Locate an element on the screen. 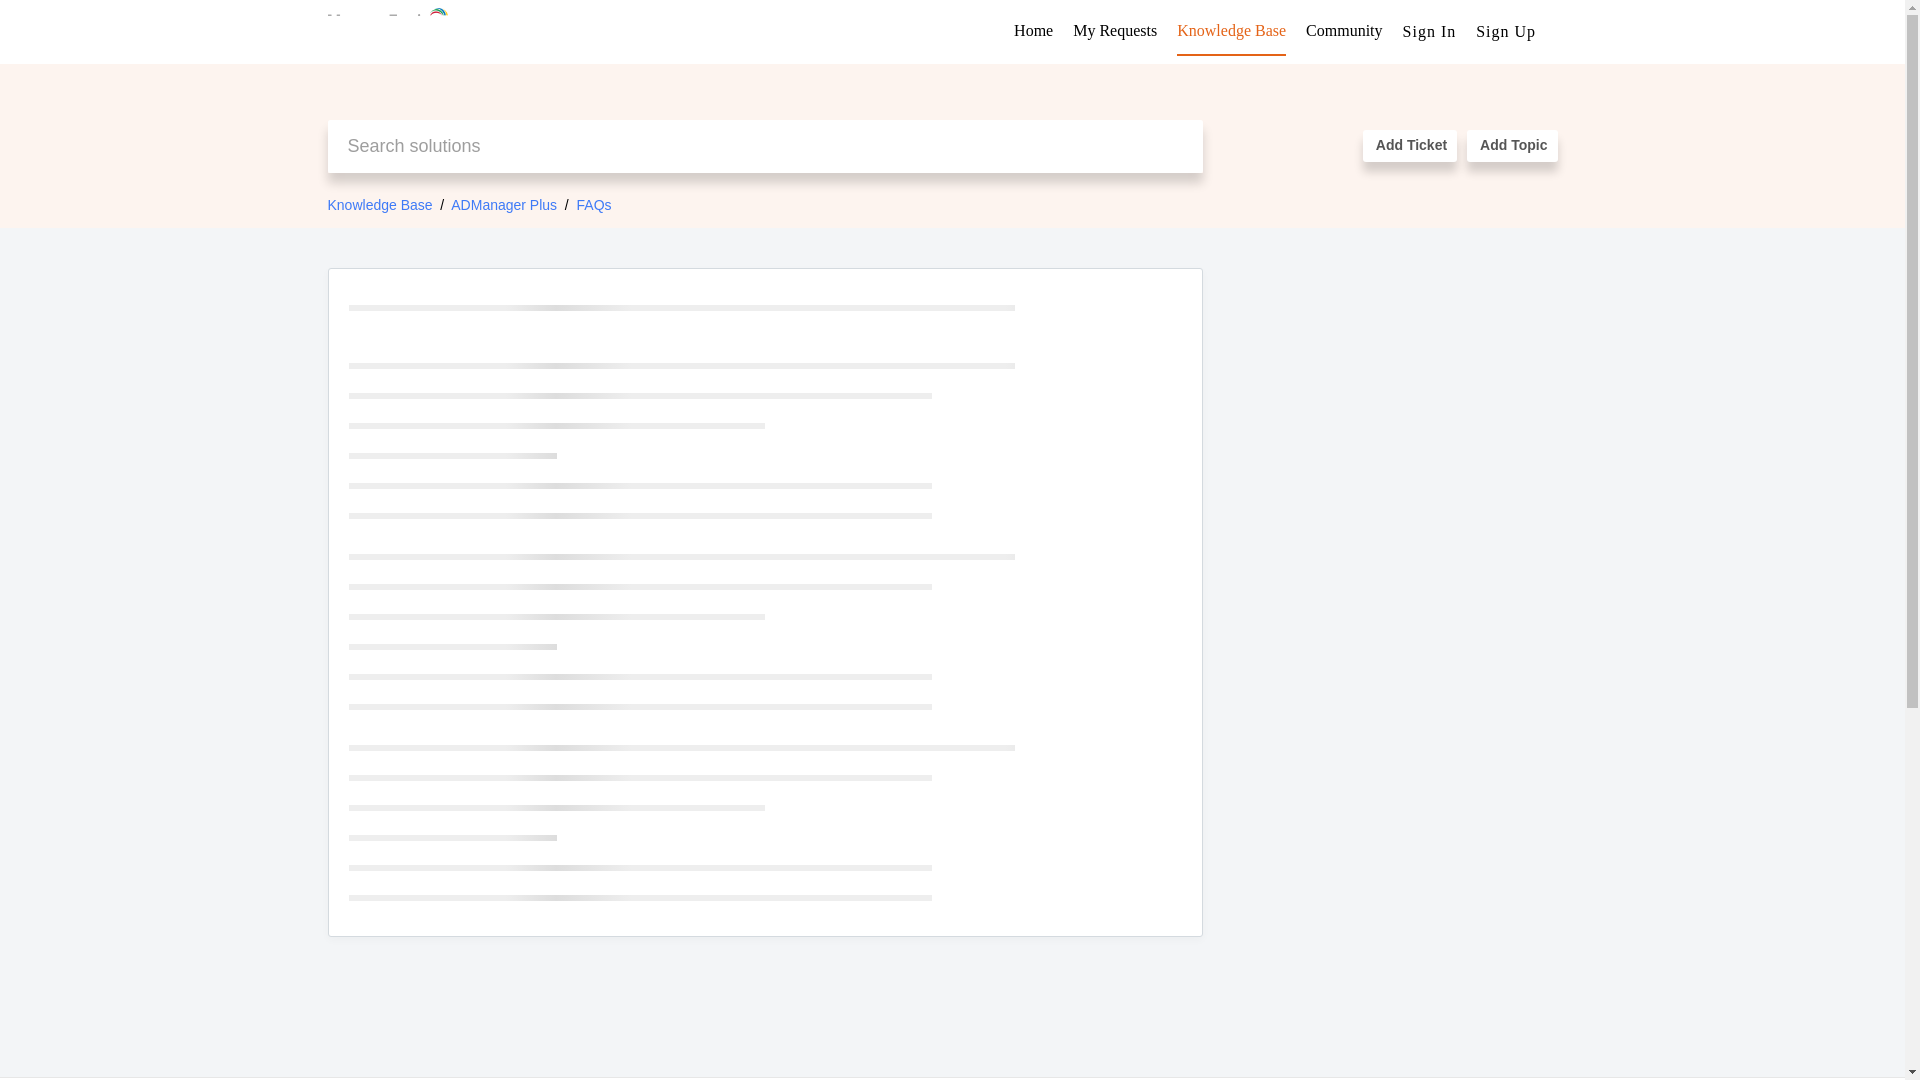 This screenshot has height=1080, width=1920. Knowledge Base is located at coordinates (1231, 30).